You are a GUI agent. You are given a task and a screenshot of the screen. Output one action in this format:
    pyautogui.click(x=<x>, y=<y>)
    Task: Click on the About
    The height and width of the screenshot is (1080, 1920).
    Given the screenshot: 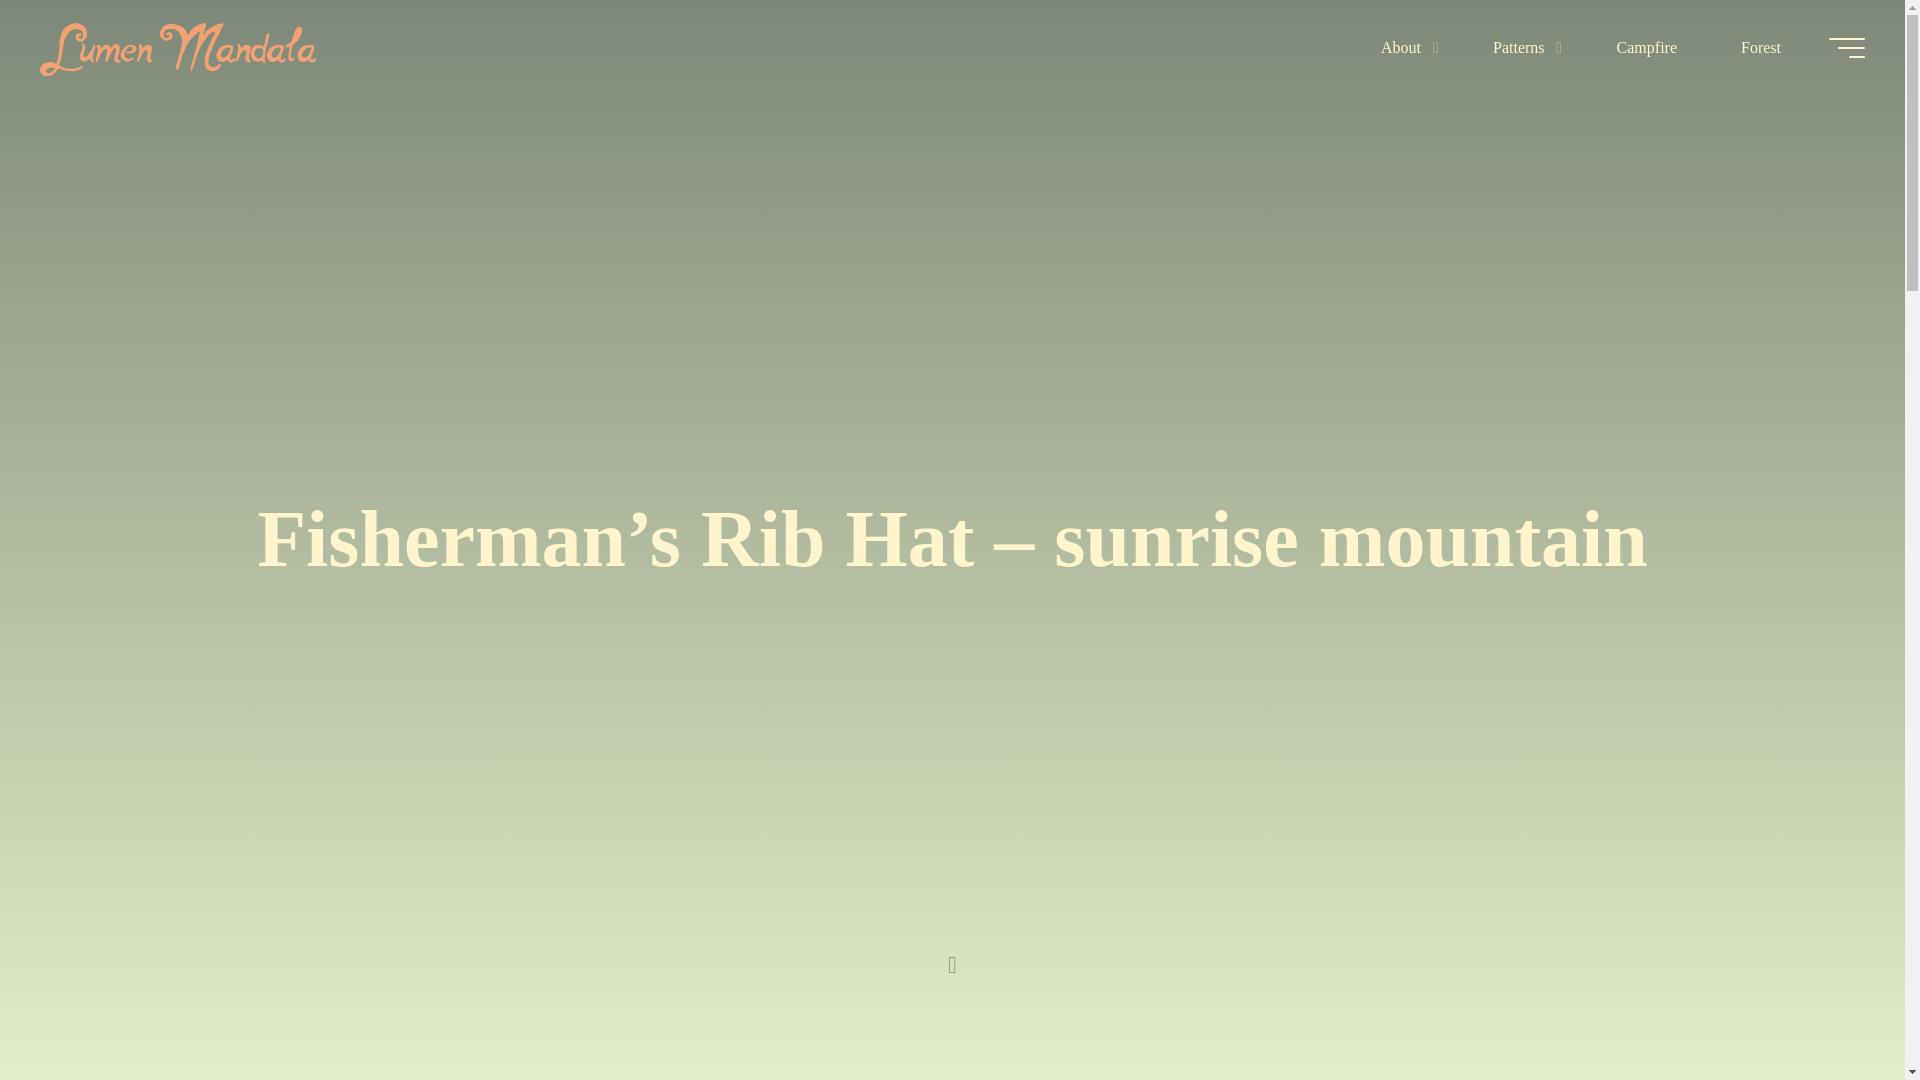 What is the action you would take?
    pyautogui.click(x=1405, y=47)
    